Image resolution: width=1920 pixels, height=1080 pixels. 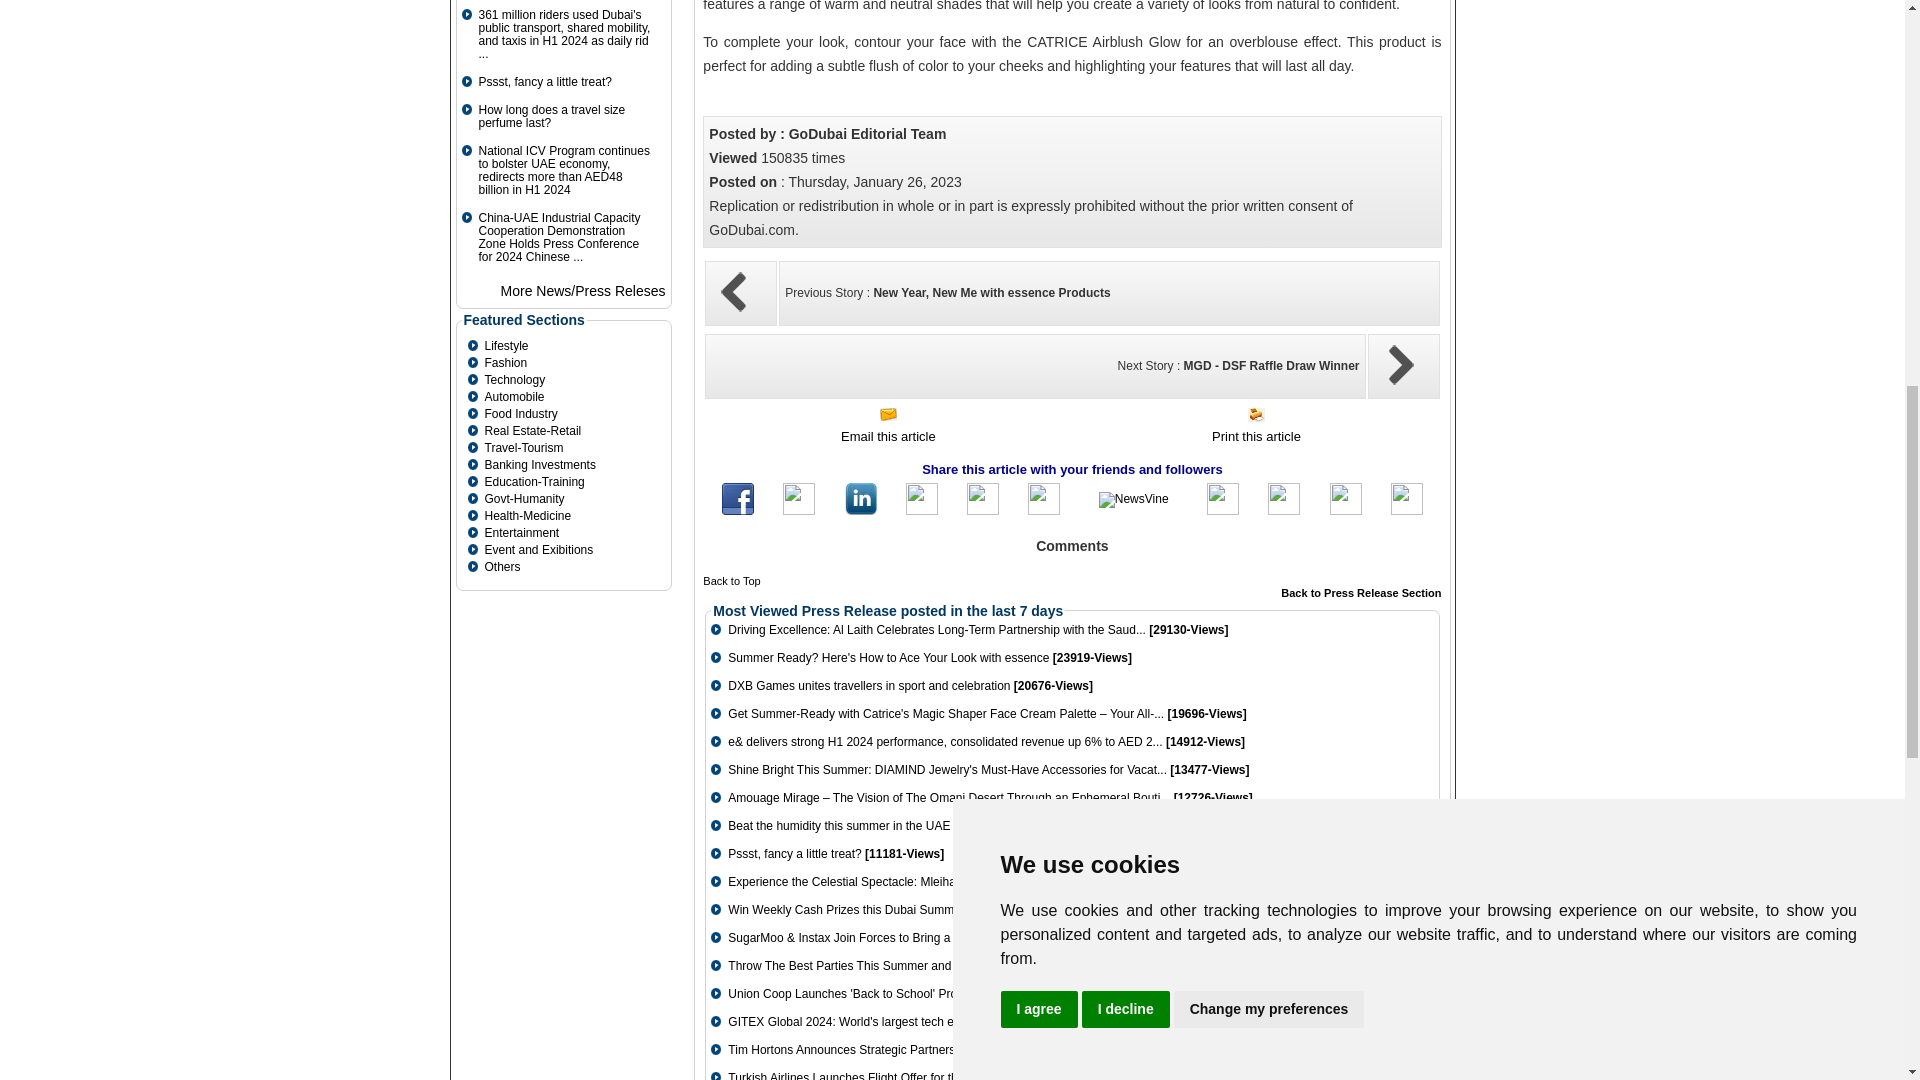 What do you see at coordinates (798, 511) in the screenshot?
I see `Twitter` at bounding box center [798, 511].